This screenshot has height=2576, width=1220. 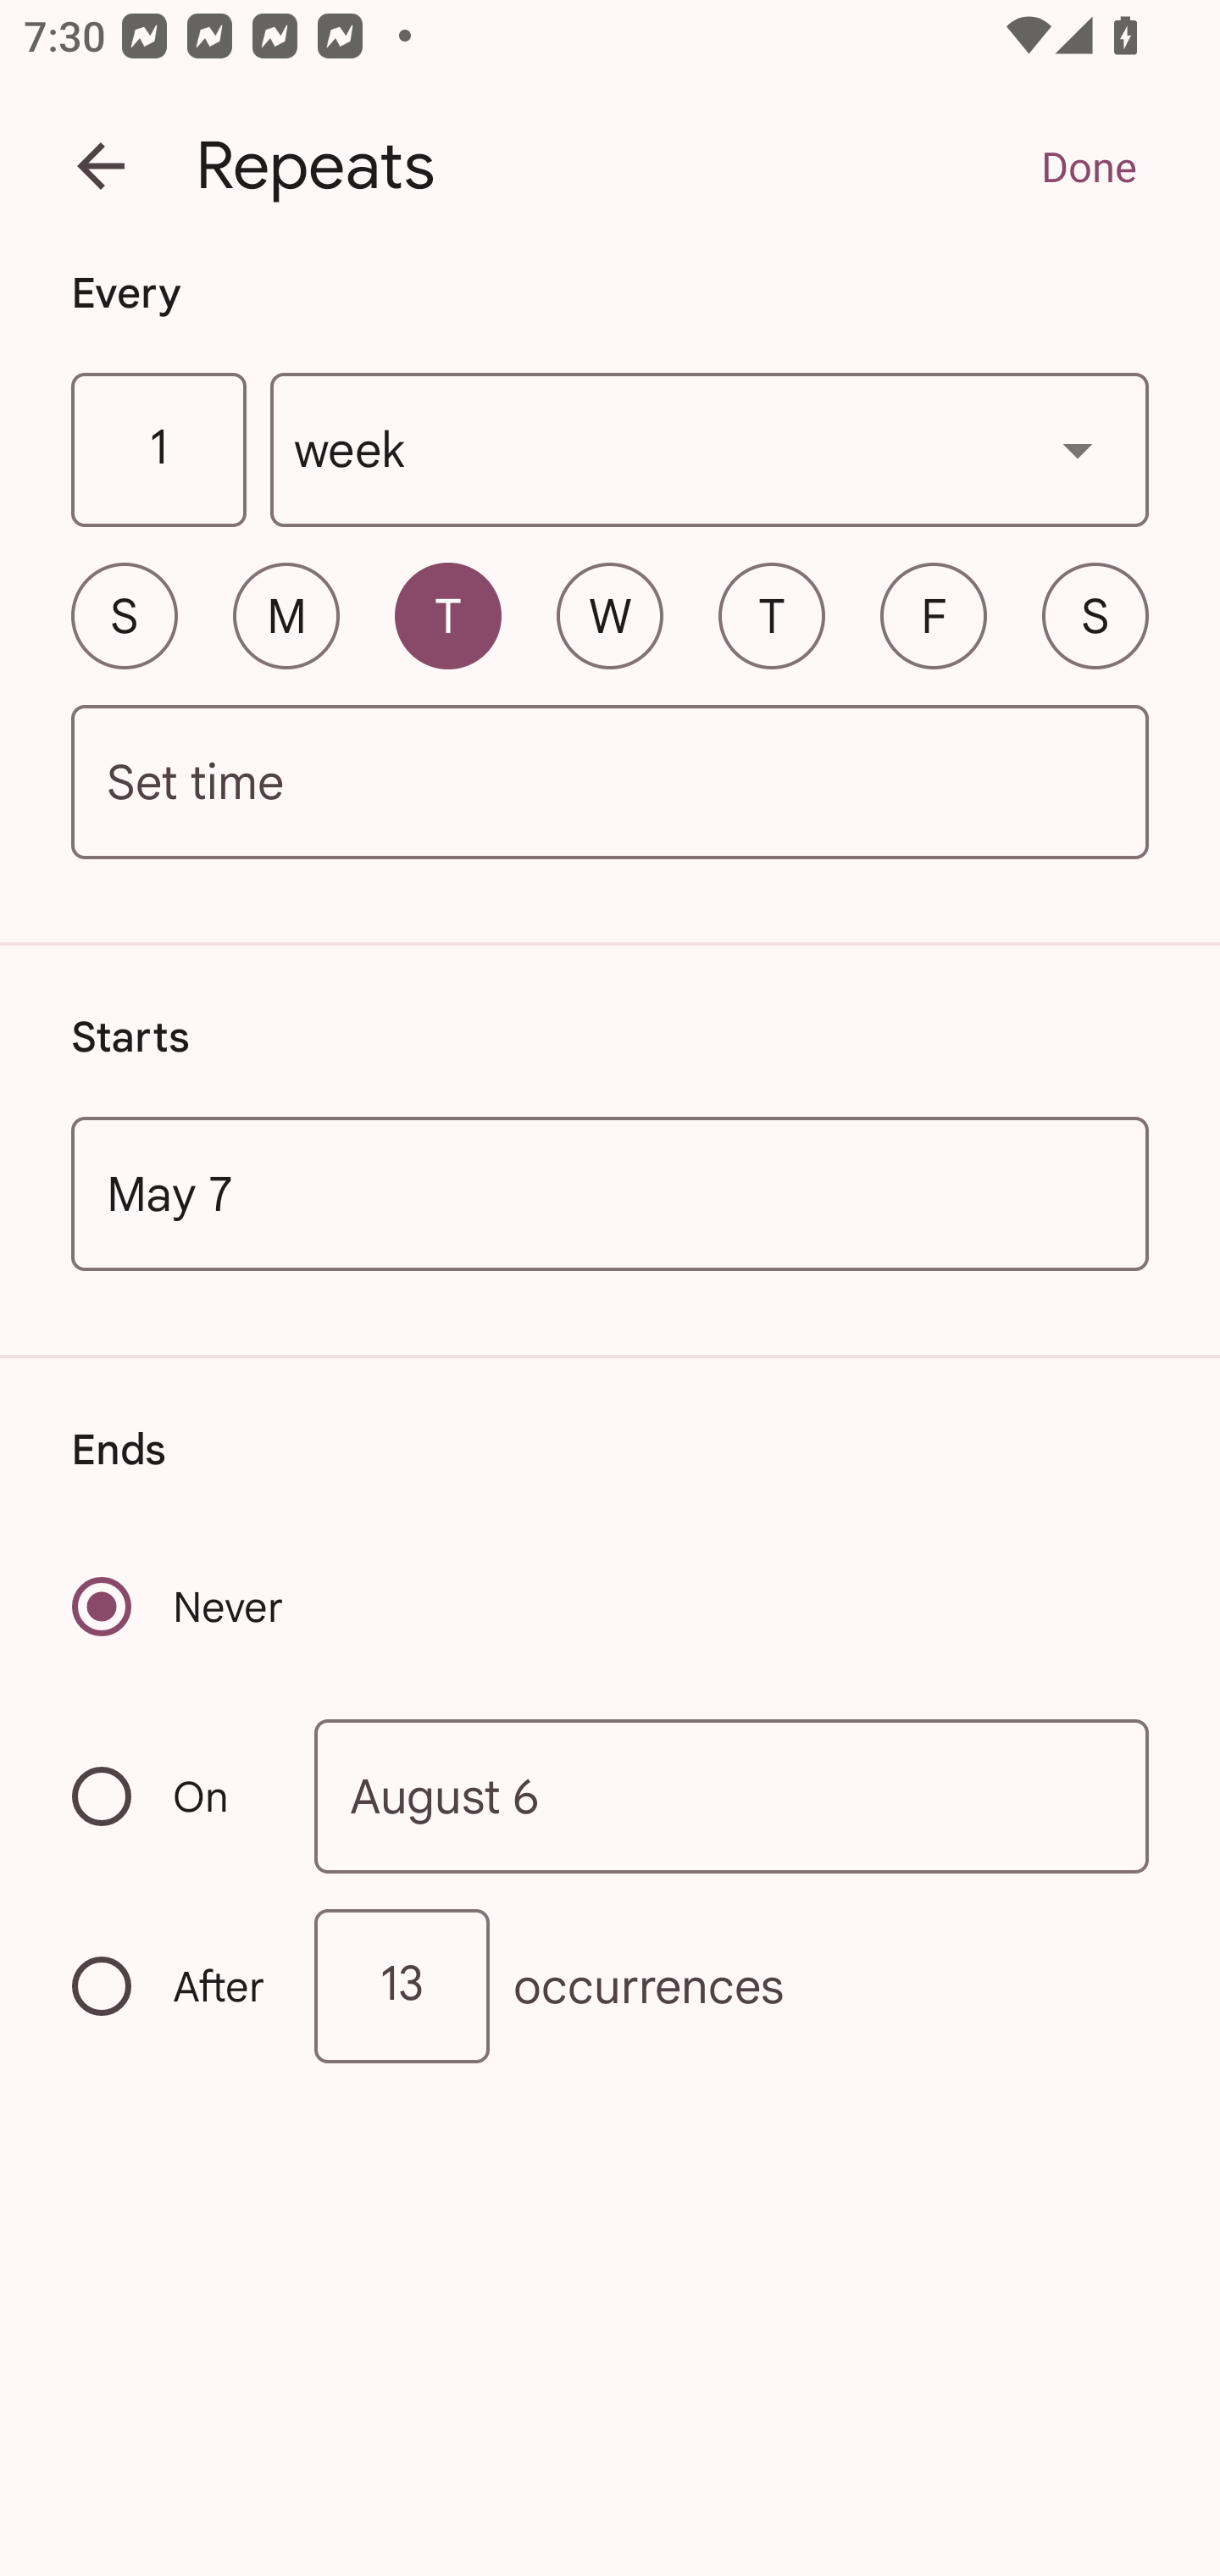 What do you see at coordinates (1088, 166) in the screenshot?
I see `Done` at bounding box center [1088, 166].